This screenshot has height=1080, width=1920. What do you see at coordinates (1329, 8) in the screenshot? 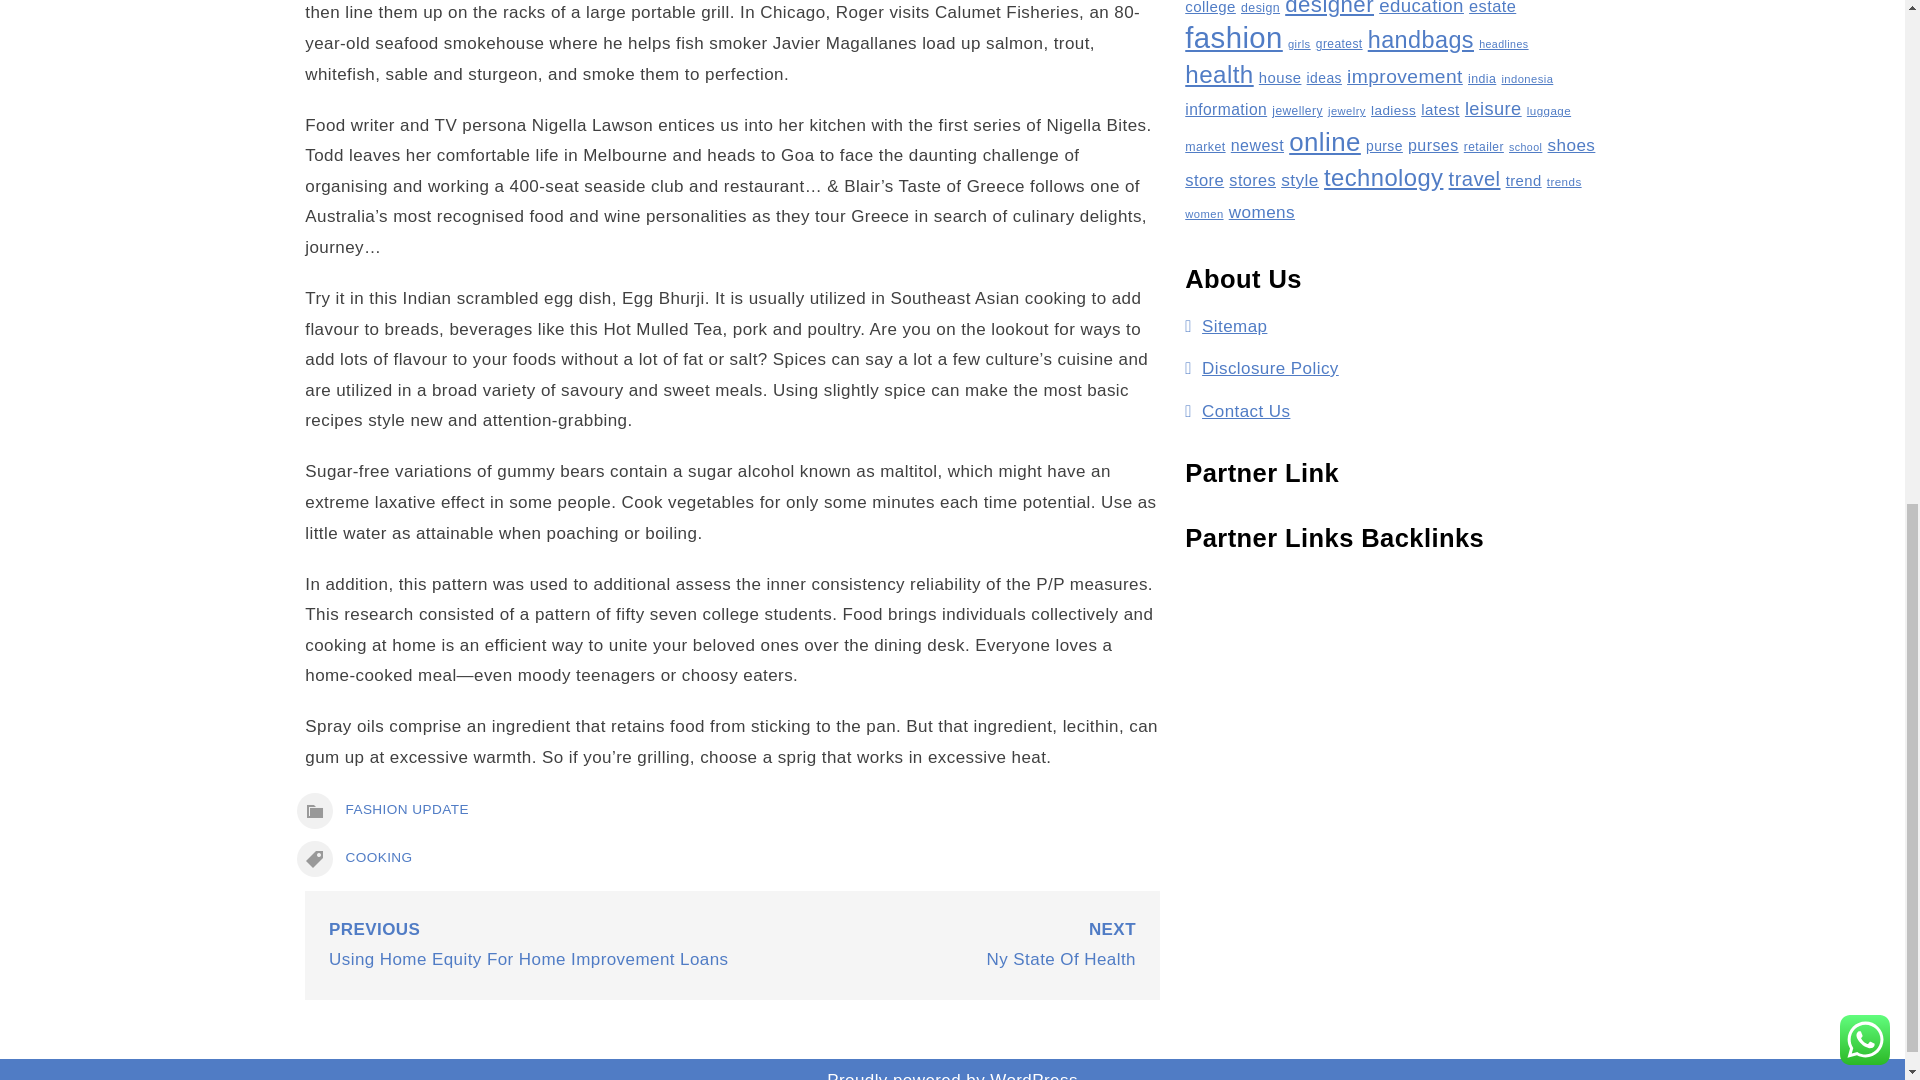
I see `designer` at bounding box center [1329, 8].